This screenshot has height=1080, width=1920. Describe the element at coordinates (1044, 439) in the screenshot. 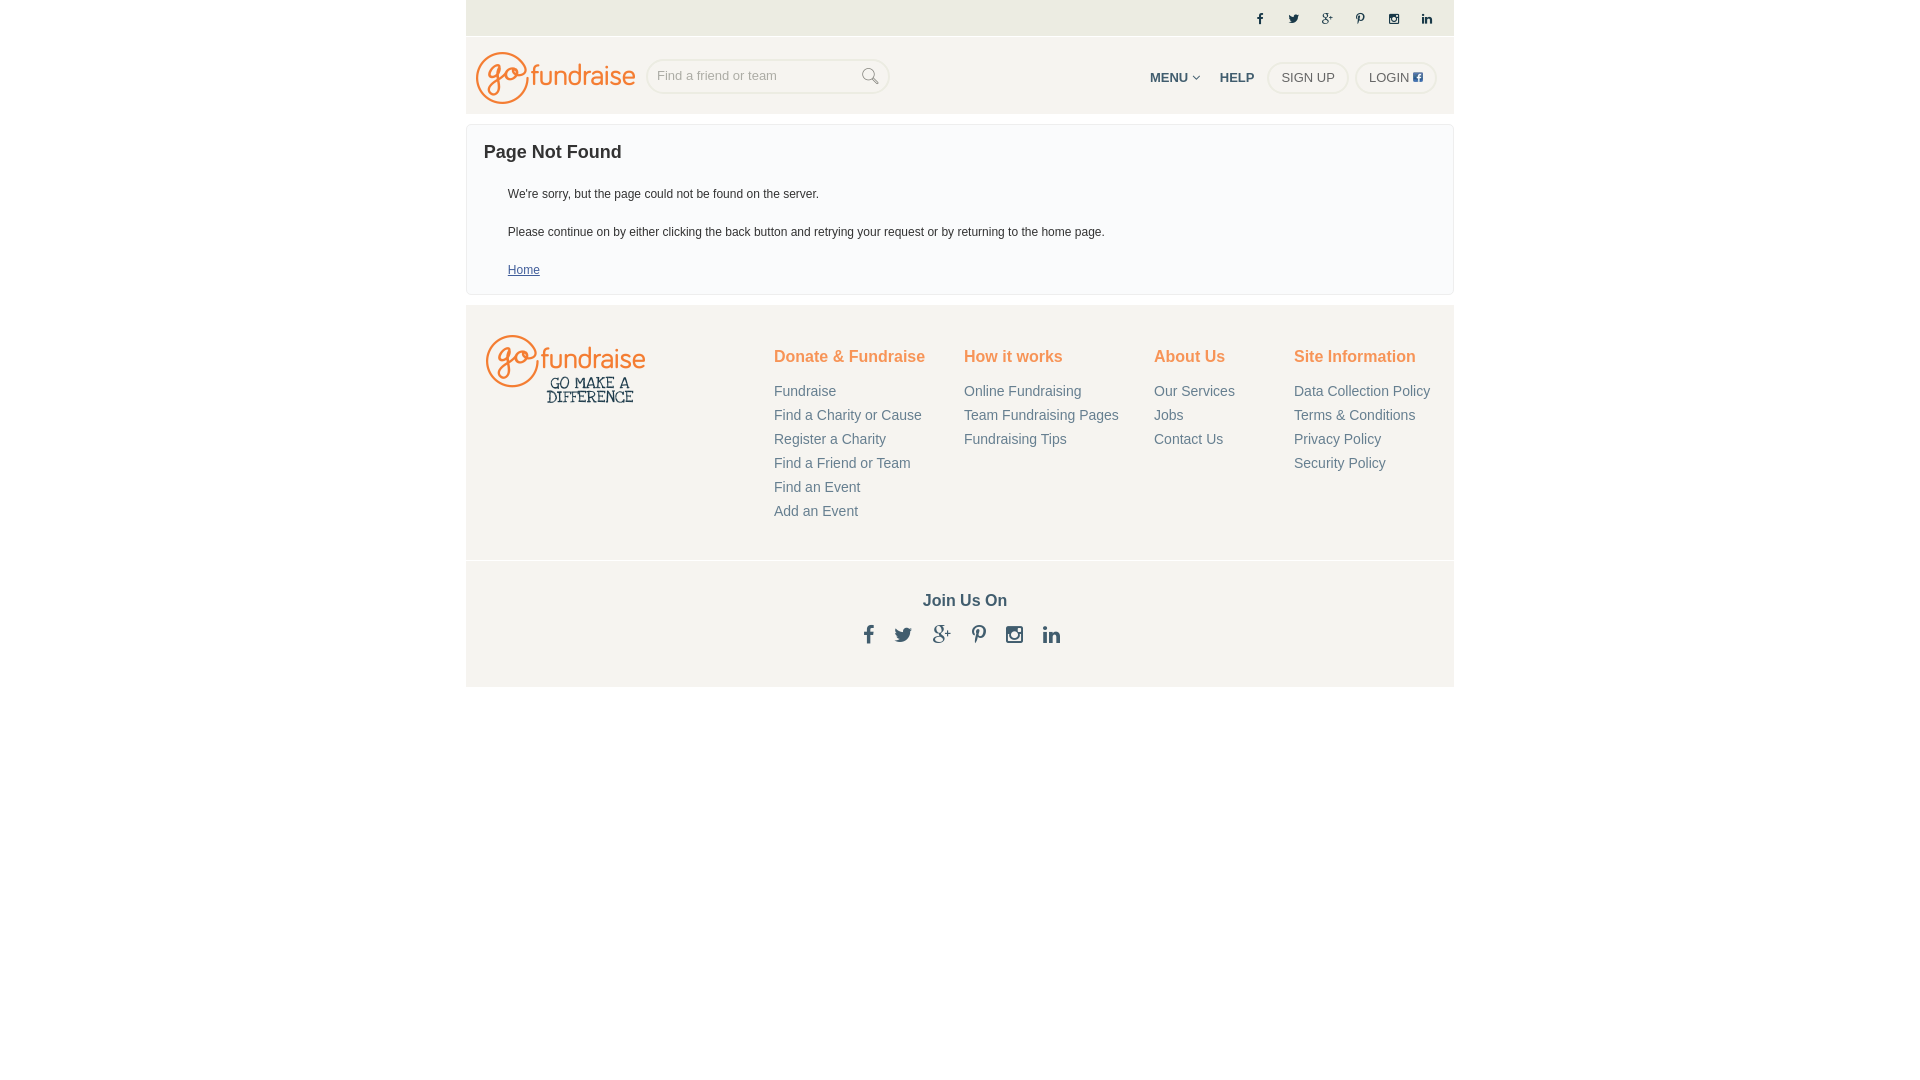

I see `Fundraising Tips` at that location.